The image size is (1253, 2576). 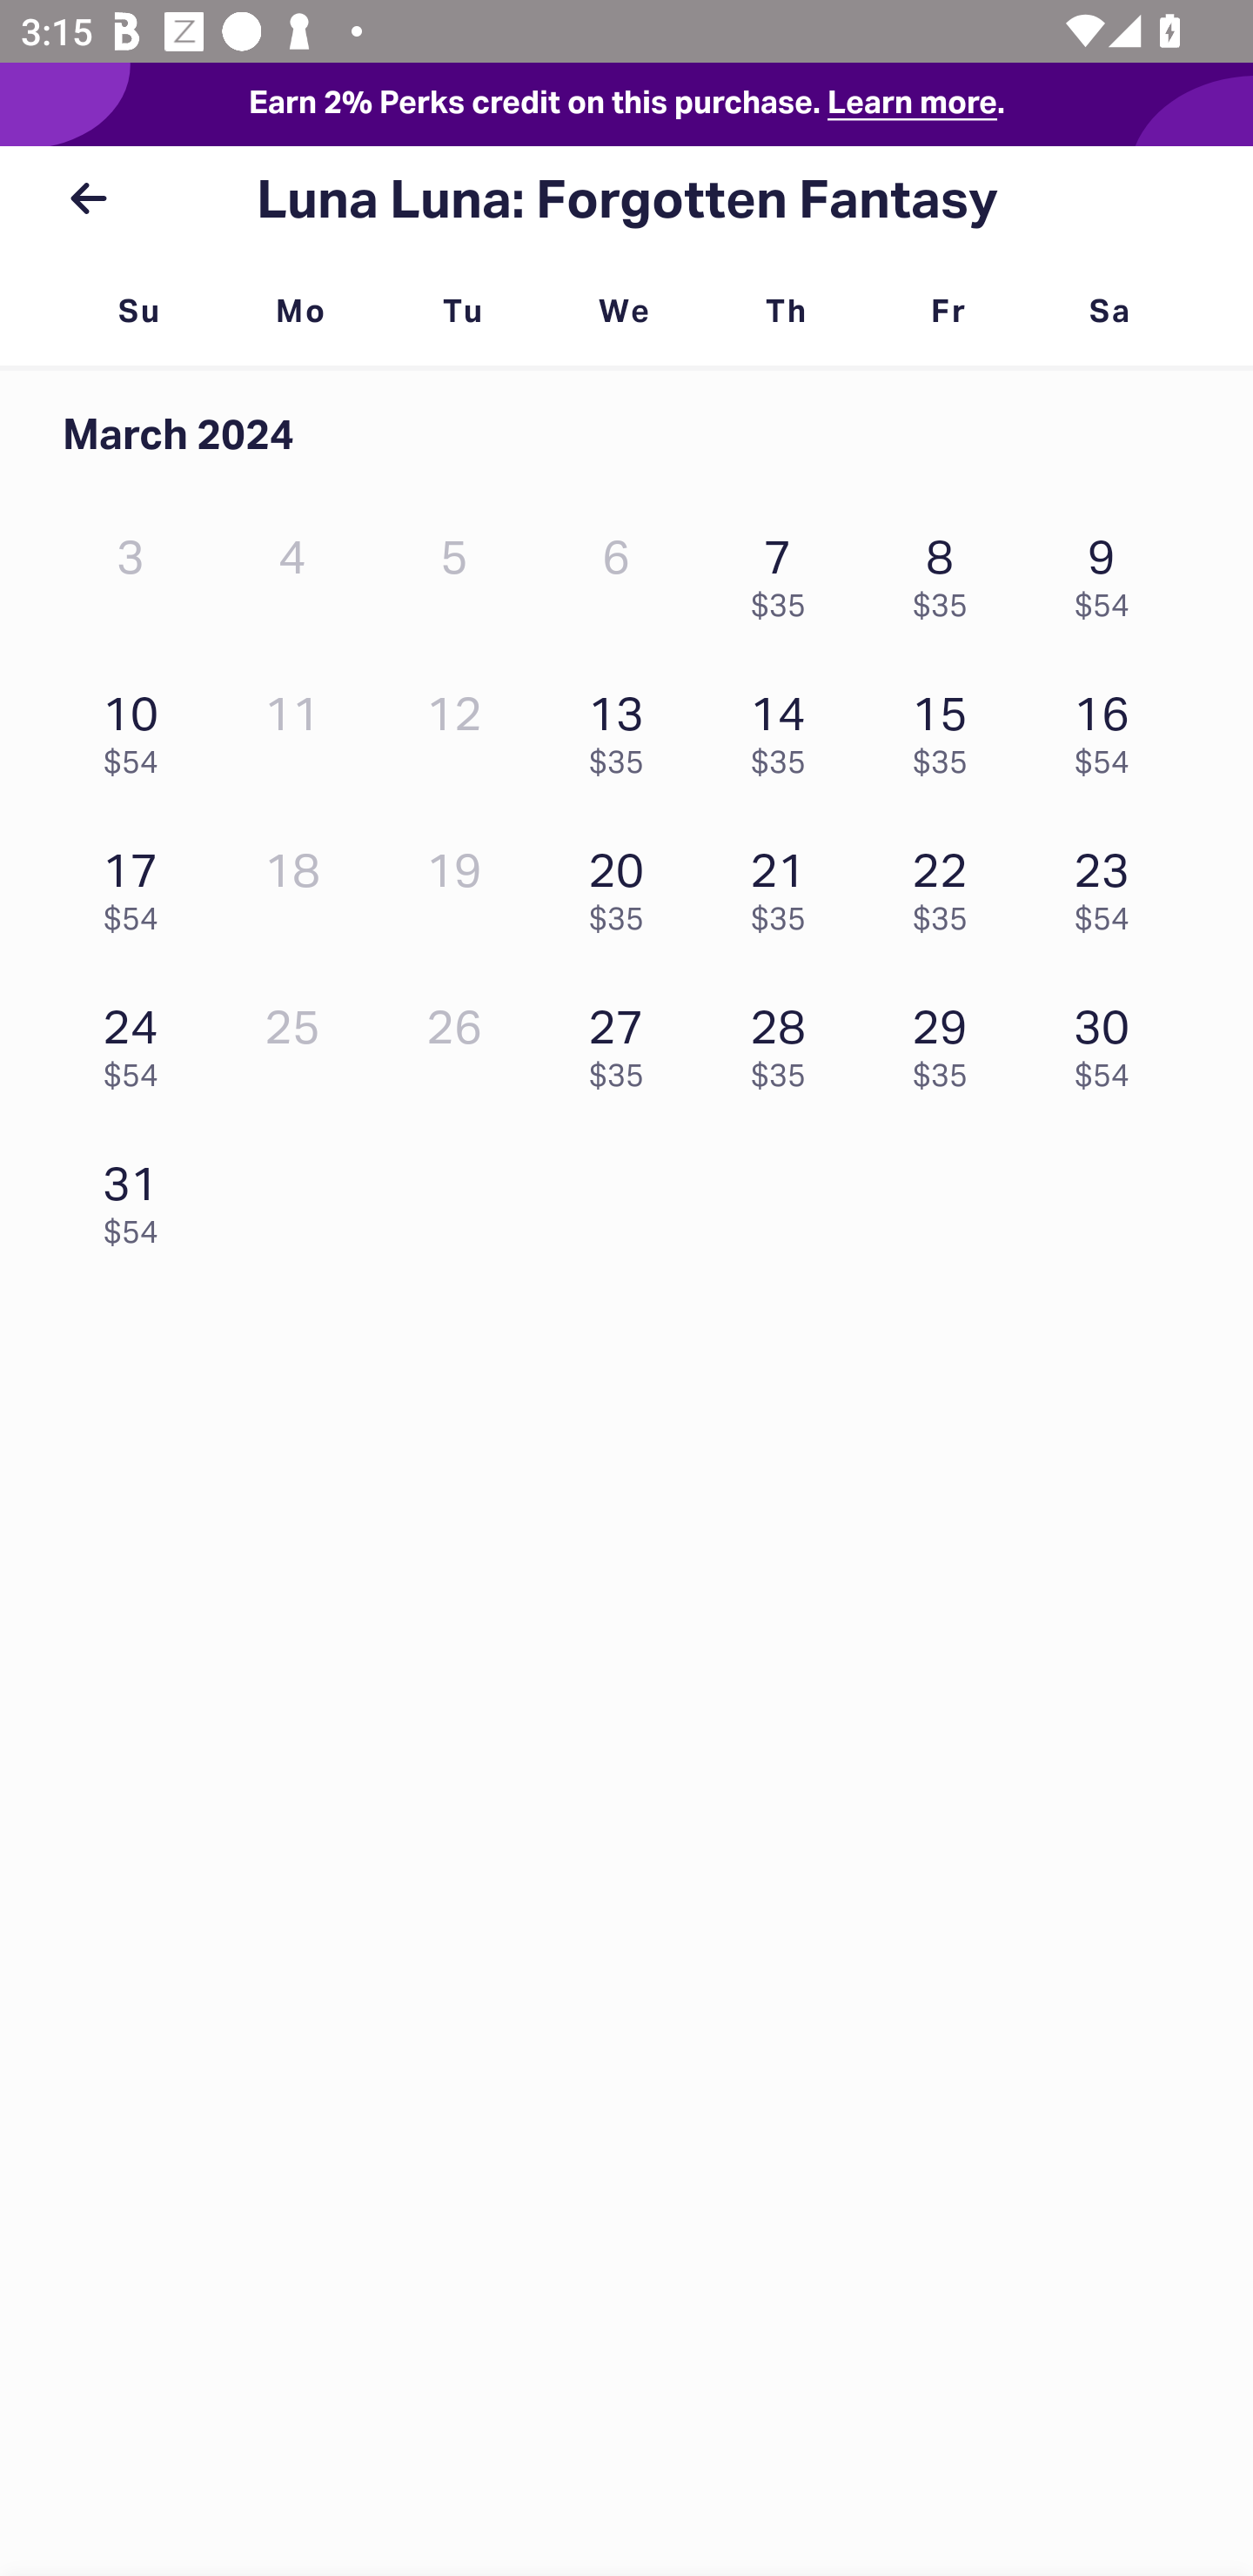 What do you see at coordinates (138, 1196) in the screenshot?
I see `31 $54` at bounding box center [138, 1196].